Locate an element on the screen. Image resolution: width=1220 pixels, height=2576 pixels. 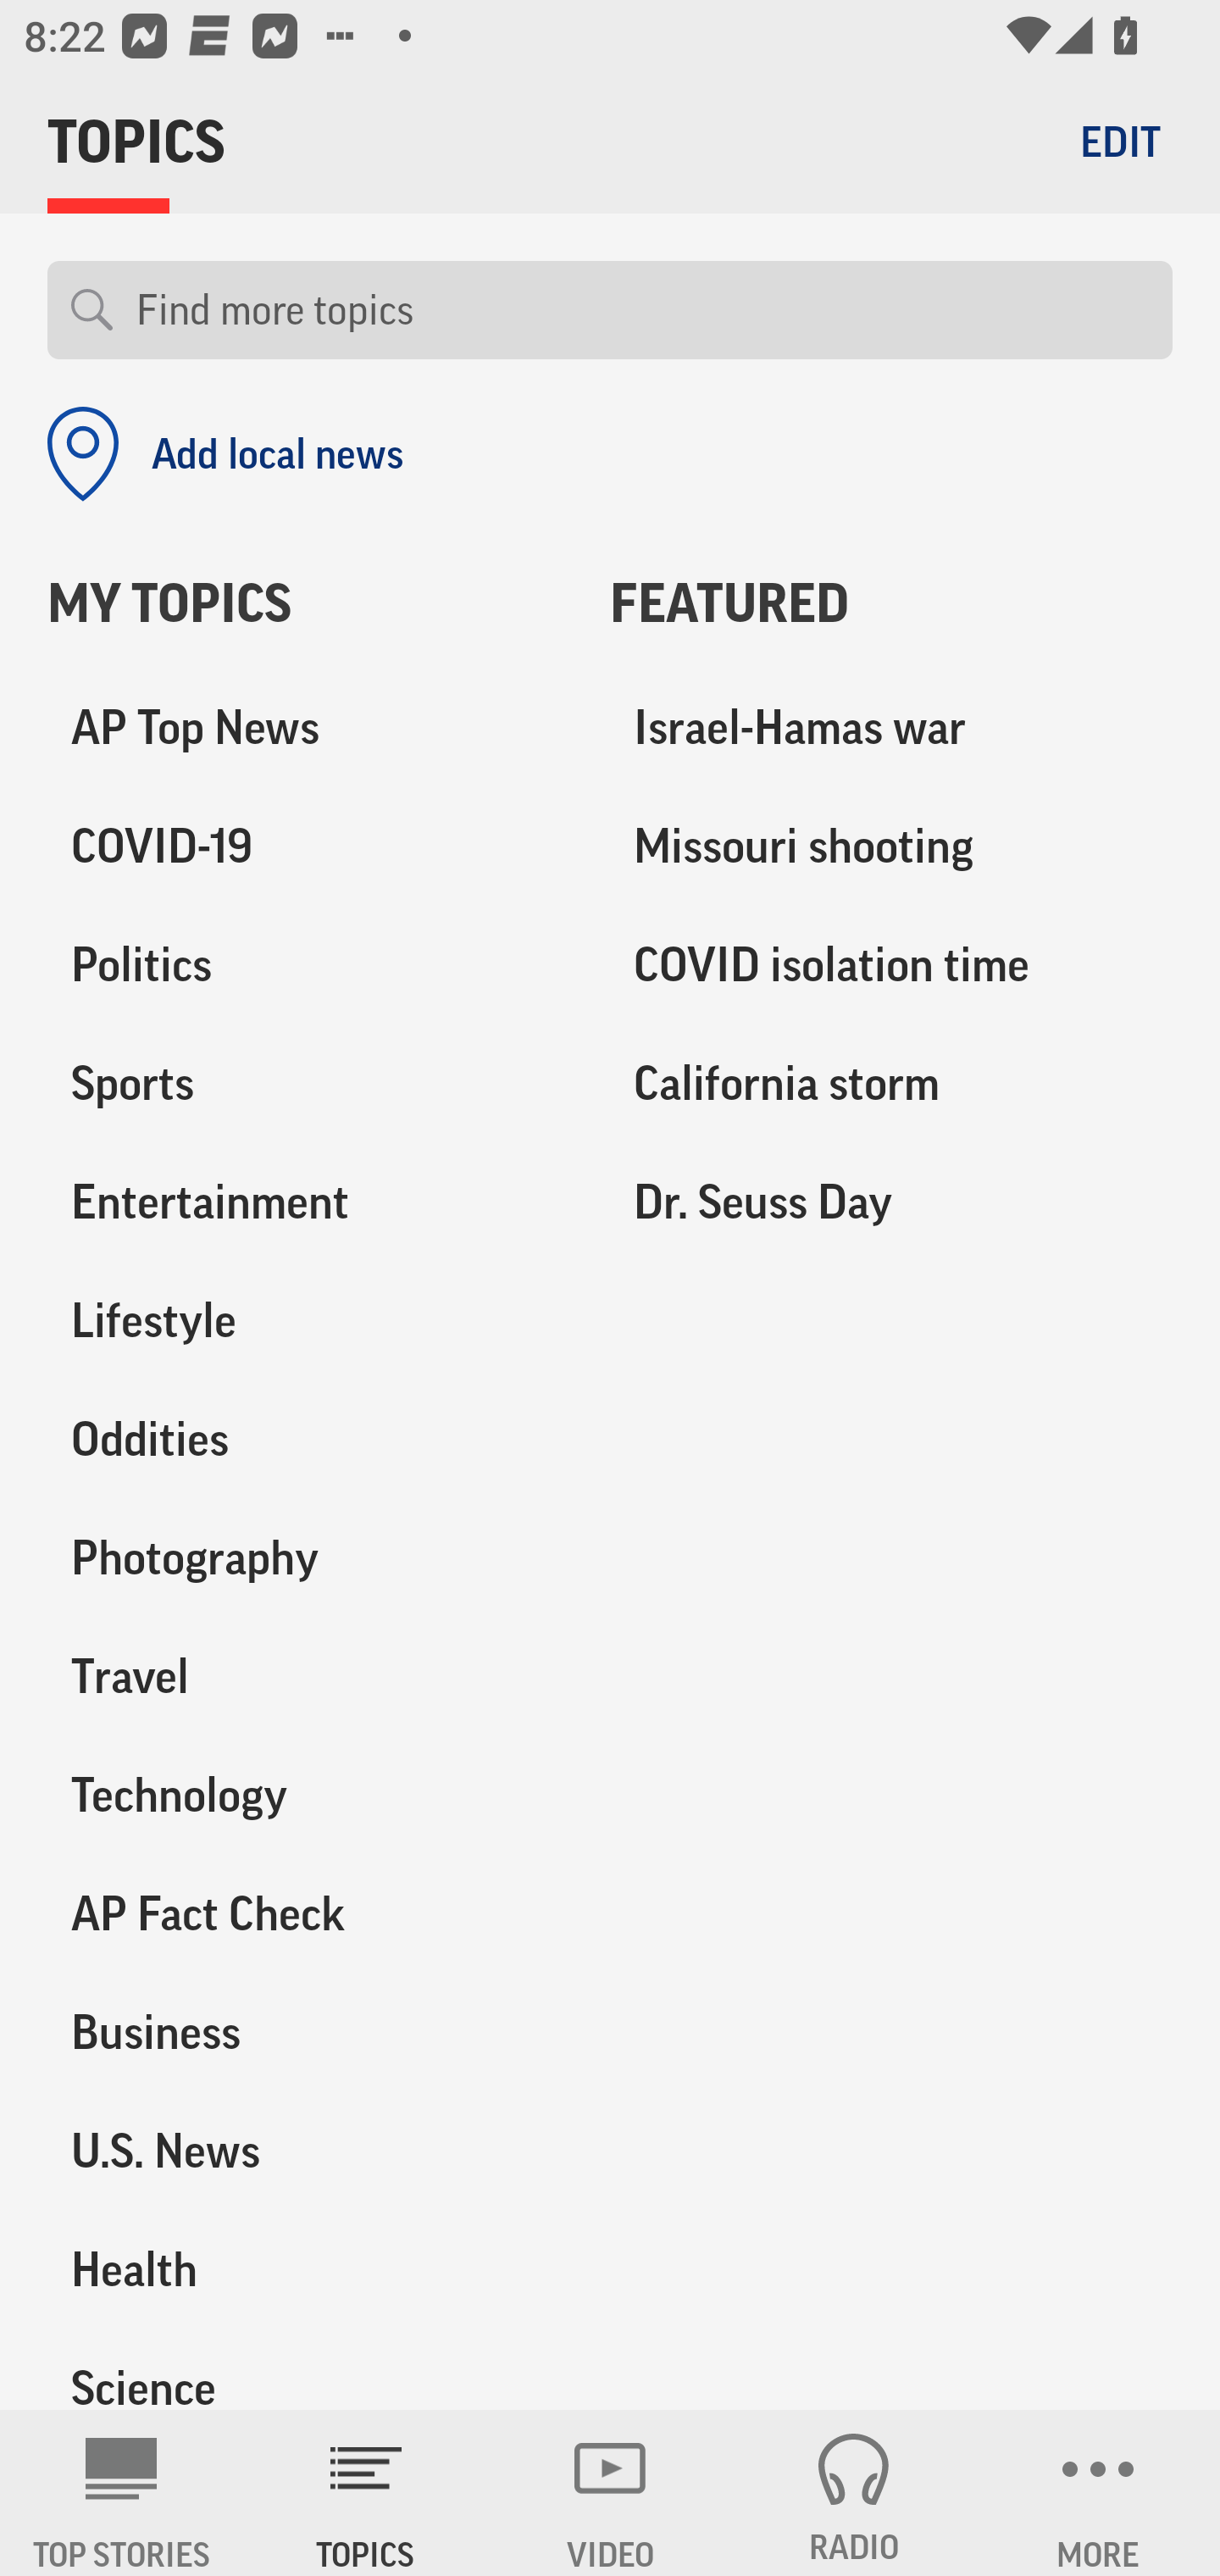
Missouri shooting is located at coordinates (891, 847).